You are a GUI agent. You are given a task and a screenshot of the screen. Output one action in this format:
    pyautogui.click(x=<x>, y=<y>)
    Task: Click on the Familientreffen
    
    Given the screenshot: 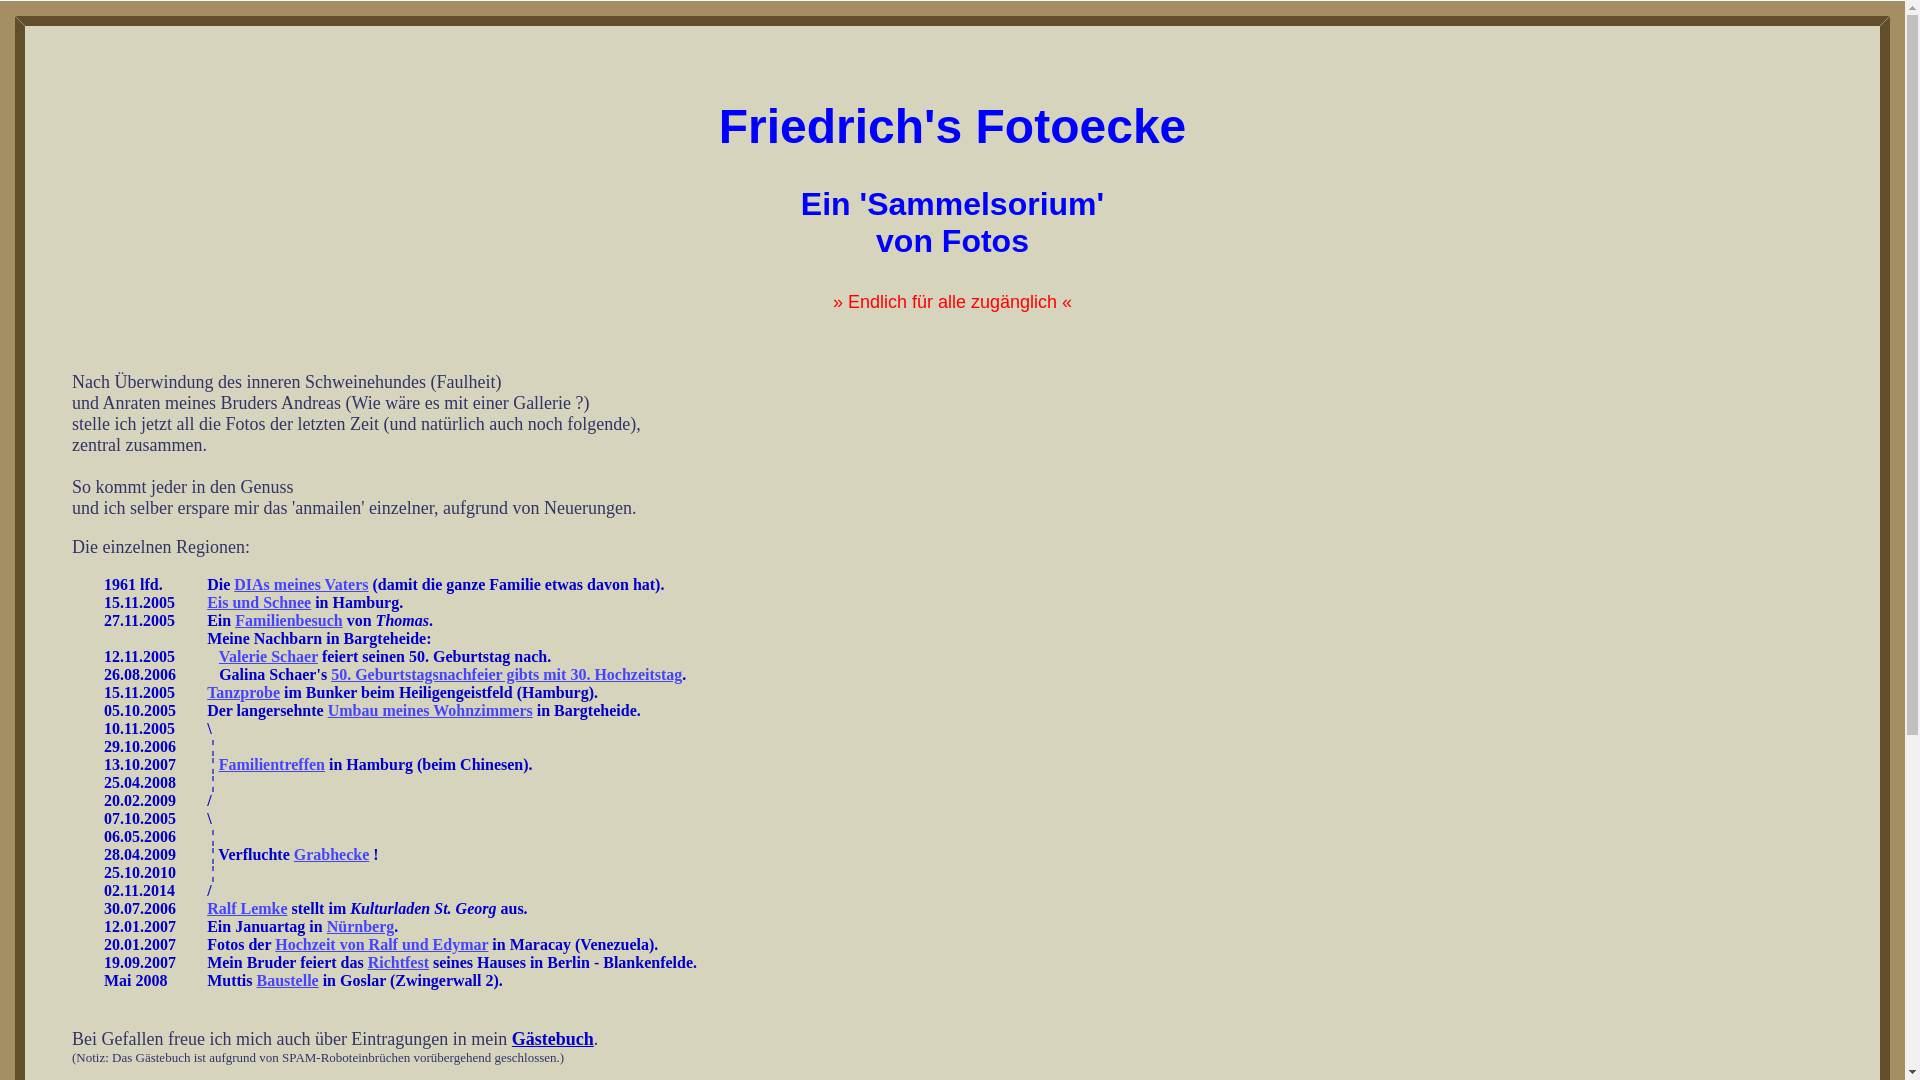 What is the action you would take?
    pyautogui.click(x=272, y=764)
    